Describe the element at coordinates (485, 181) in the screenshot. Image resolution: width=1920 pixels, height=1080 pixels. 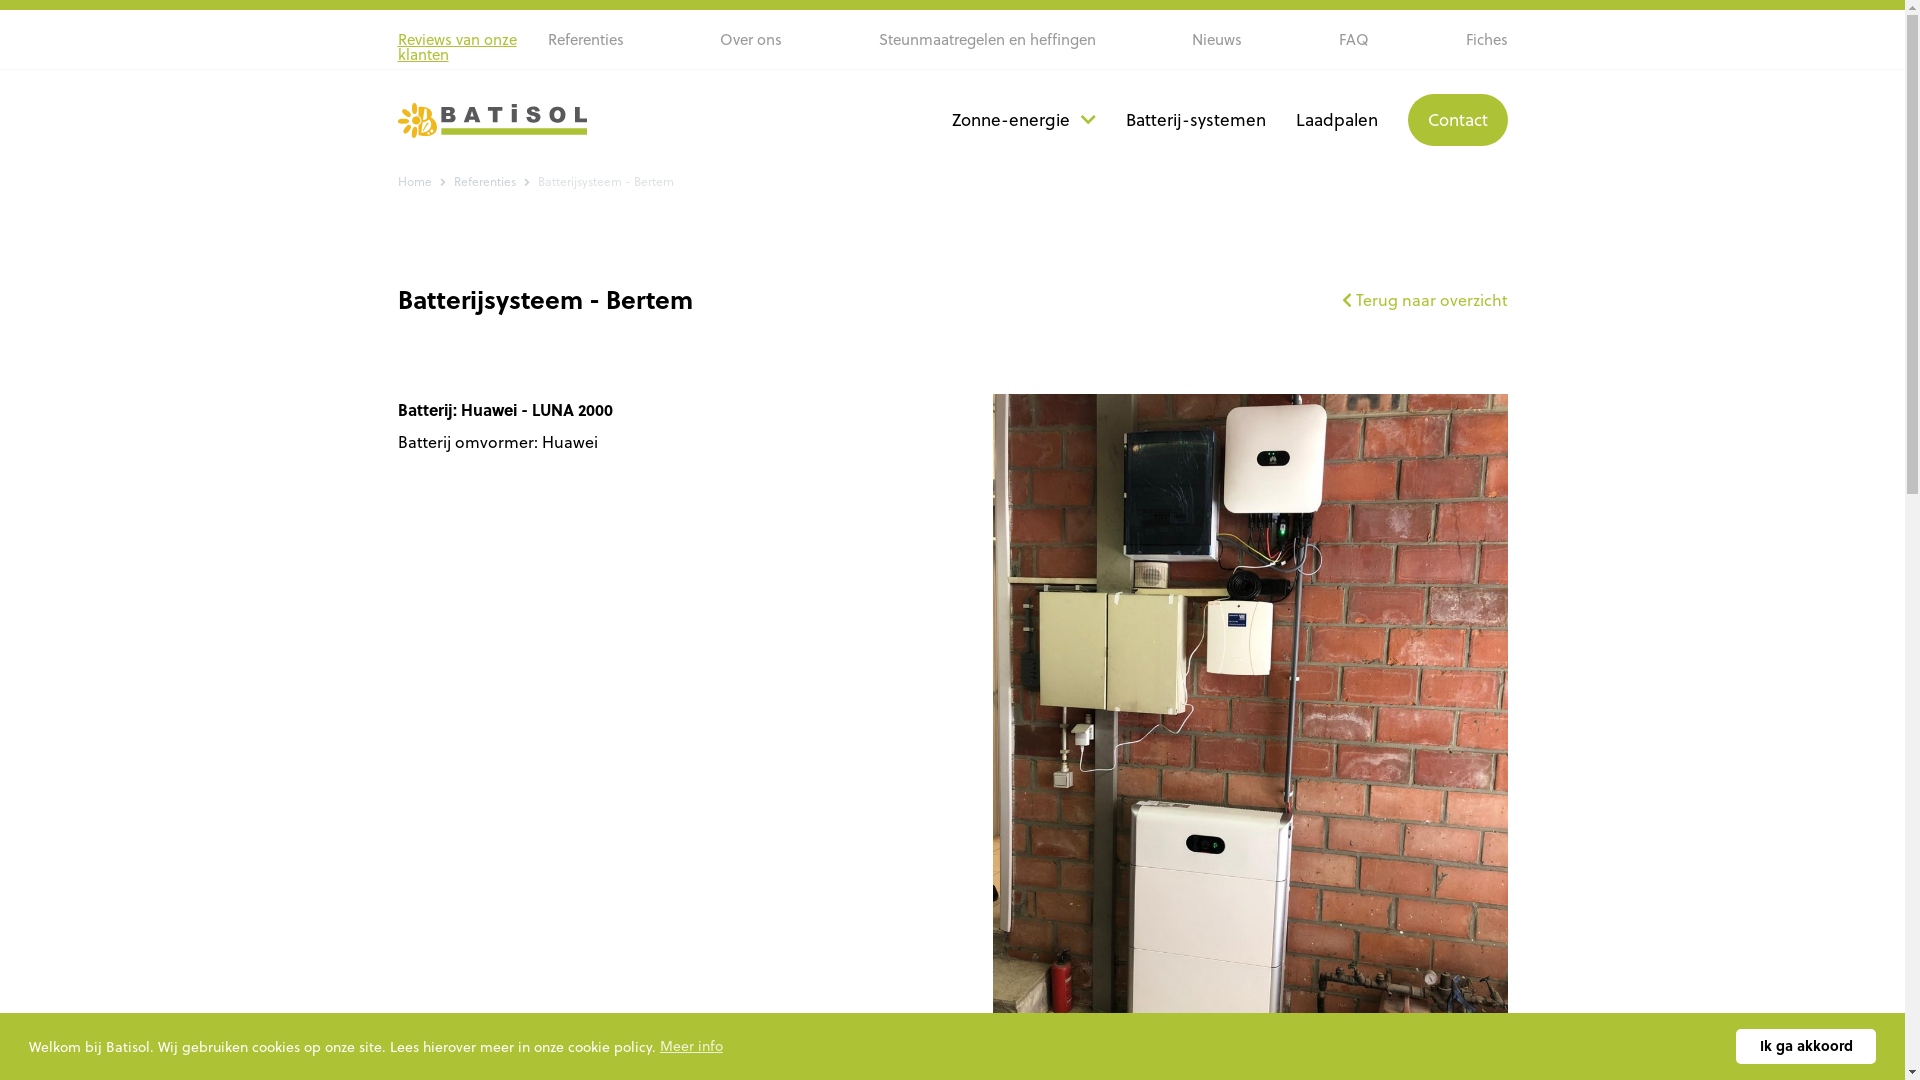
I see `Referenties` at that location.